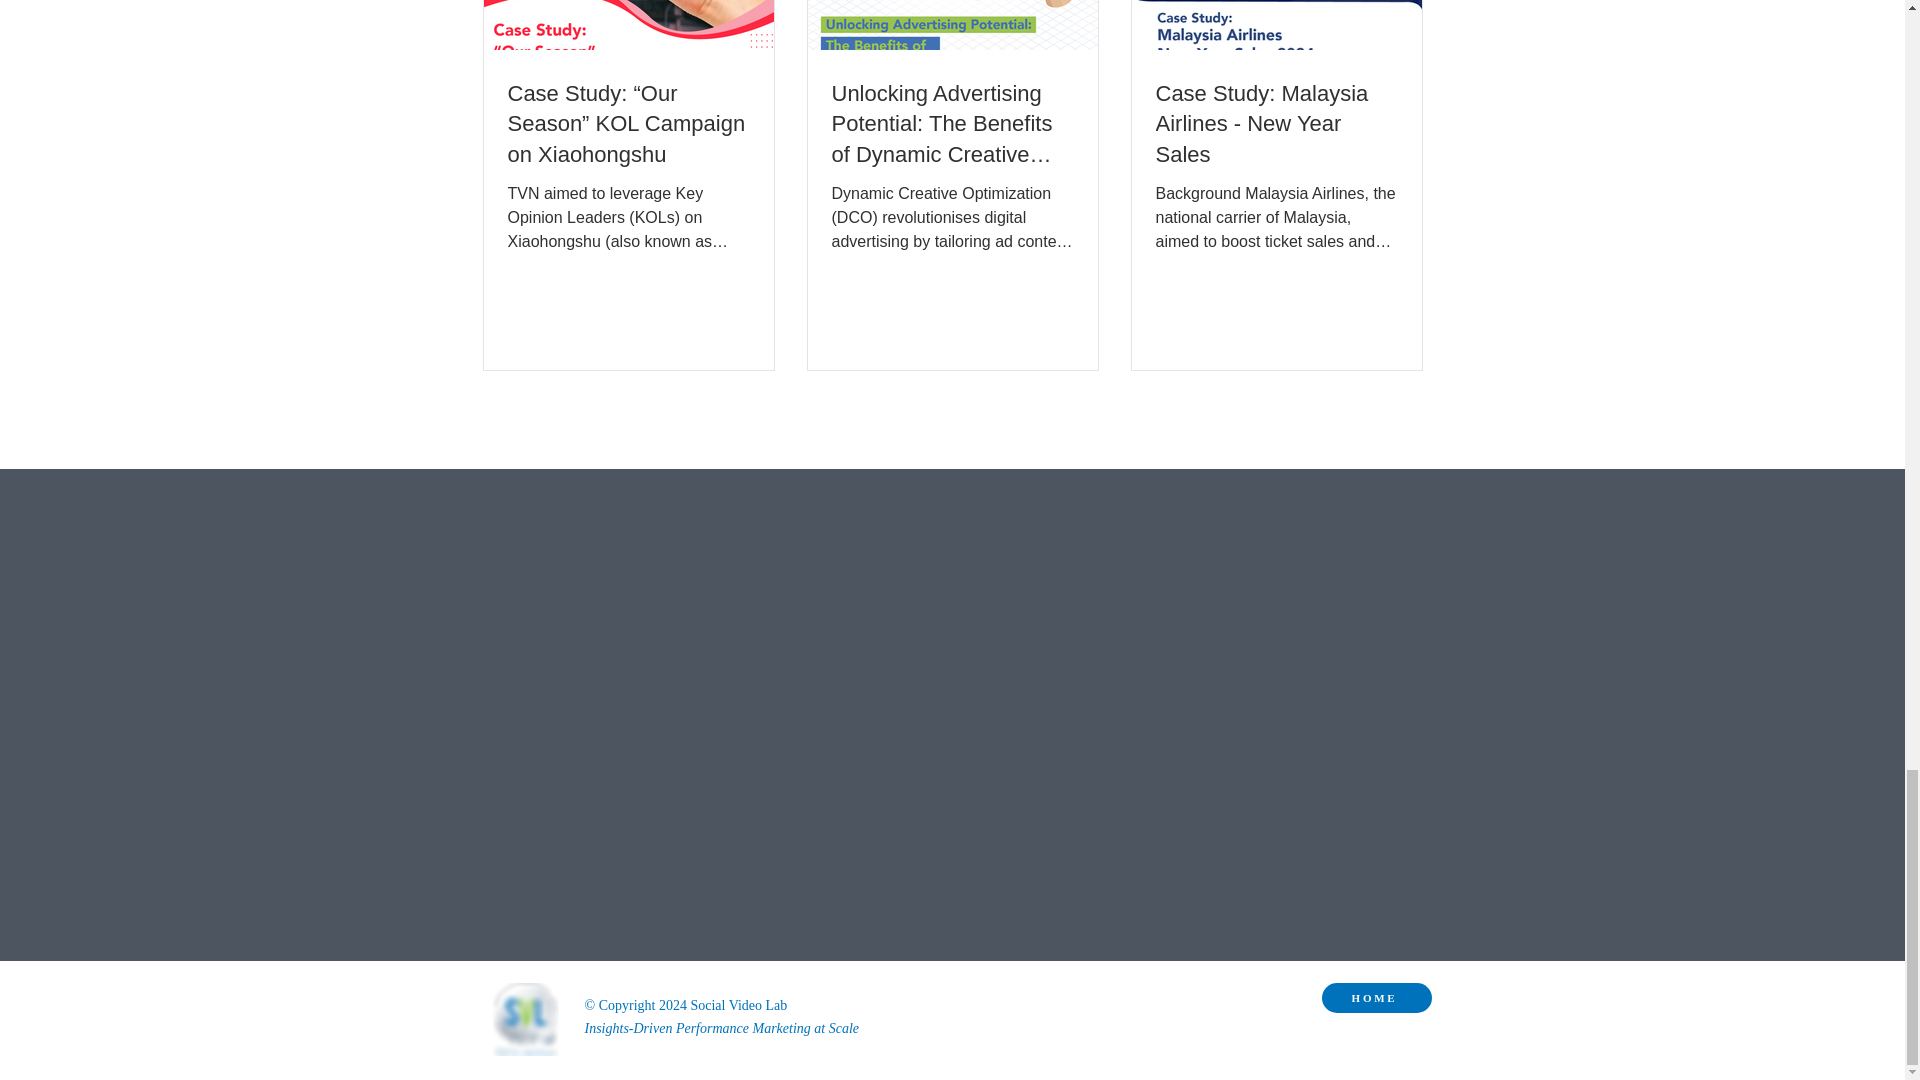  Describe the element at coordinates (1276, 124) in the screenshot. I see `Case Study: Malaysia Airlines - New Year Sales` at that location.